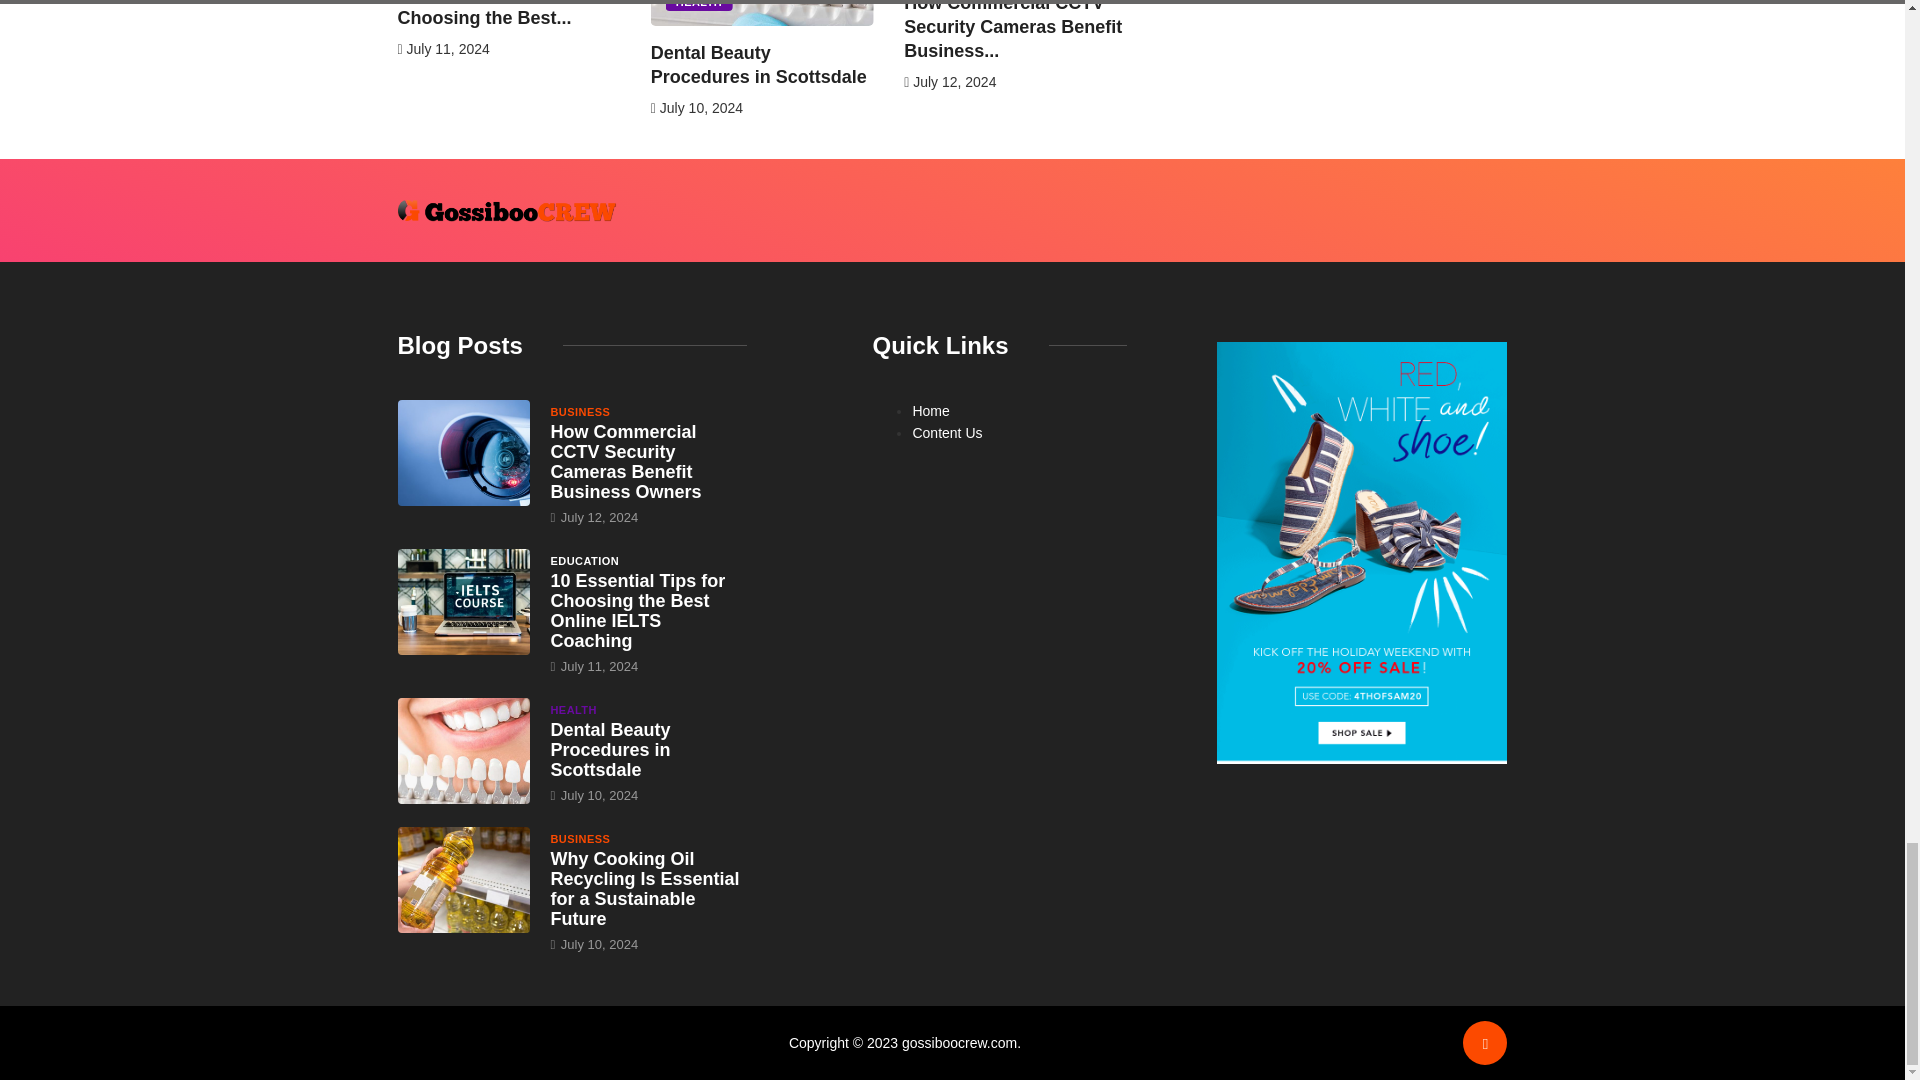  Describe the element at coordinates (464, 452) in the screenshot. I see `How Commercial CCTV Security Cameras Benefit Business Owners` at that location.